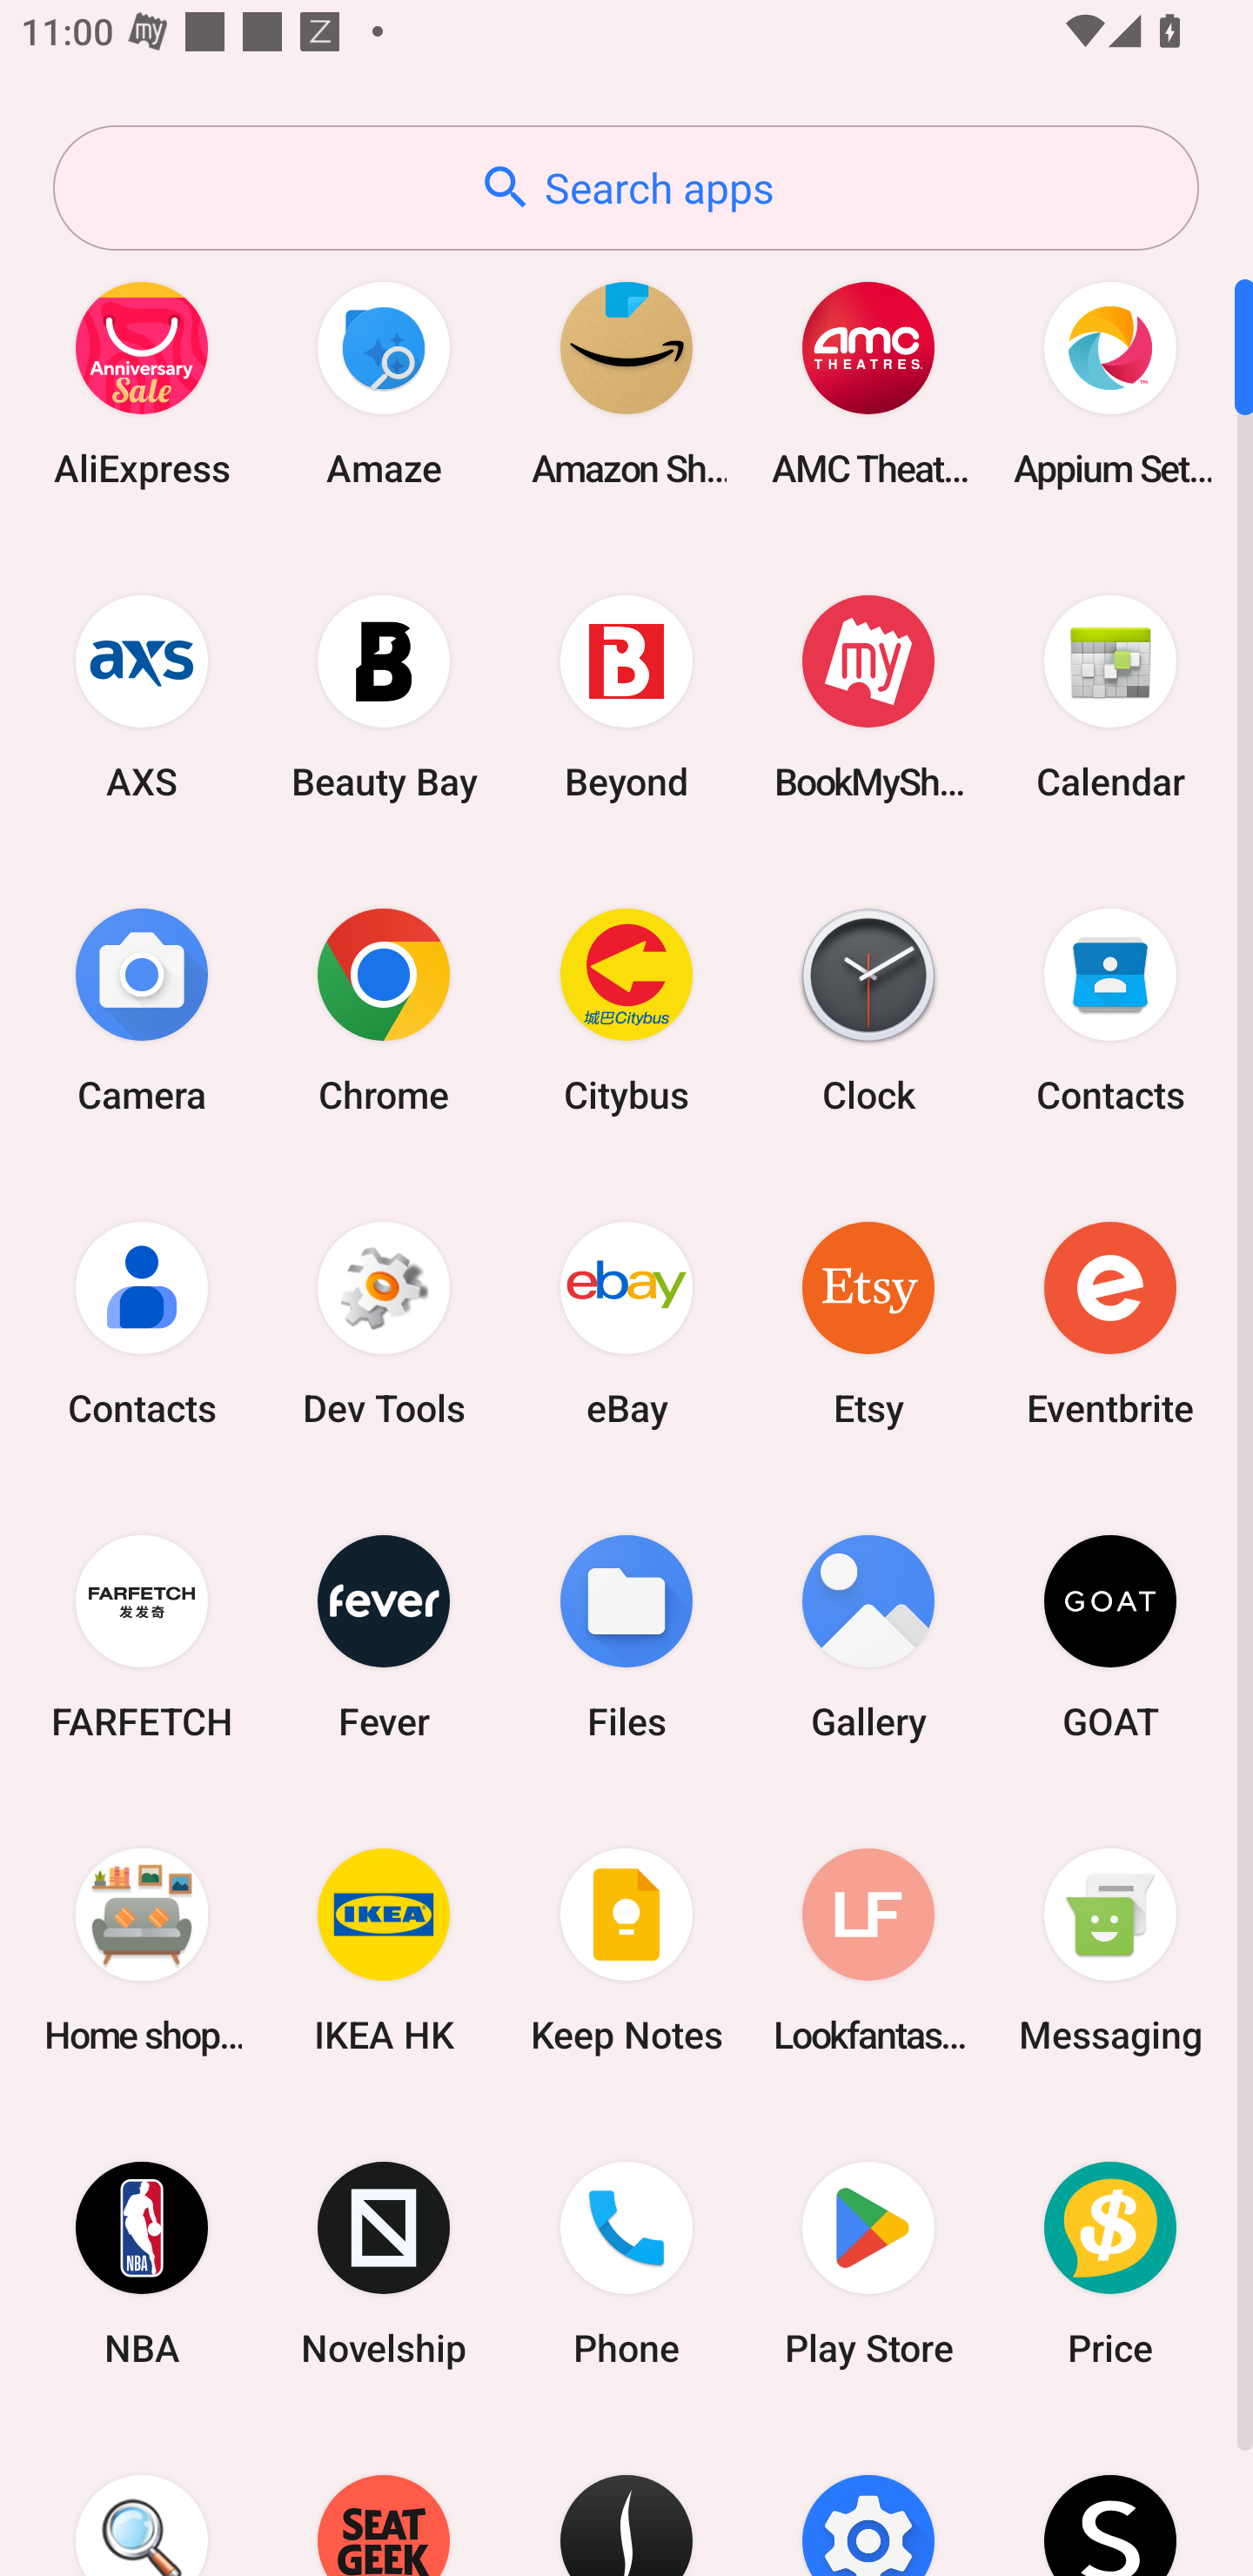 The image size is (1253, 2576). What do you see at coordinates (142, 1949) in the screenshot?
I see `Home shopping` at bounding box center [142, 1949].